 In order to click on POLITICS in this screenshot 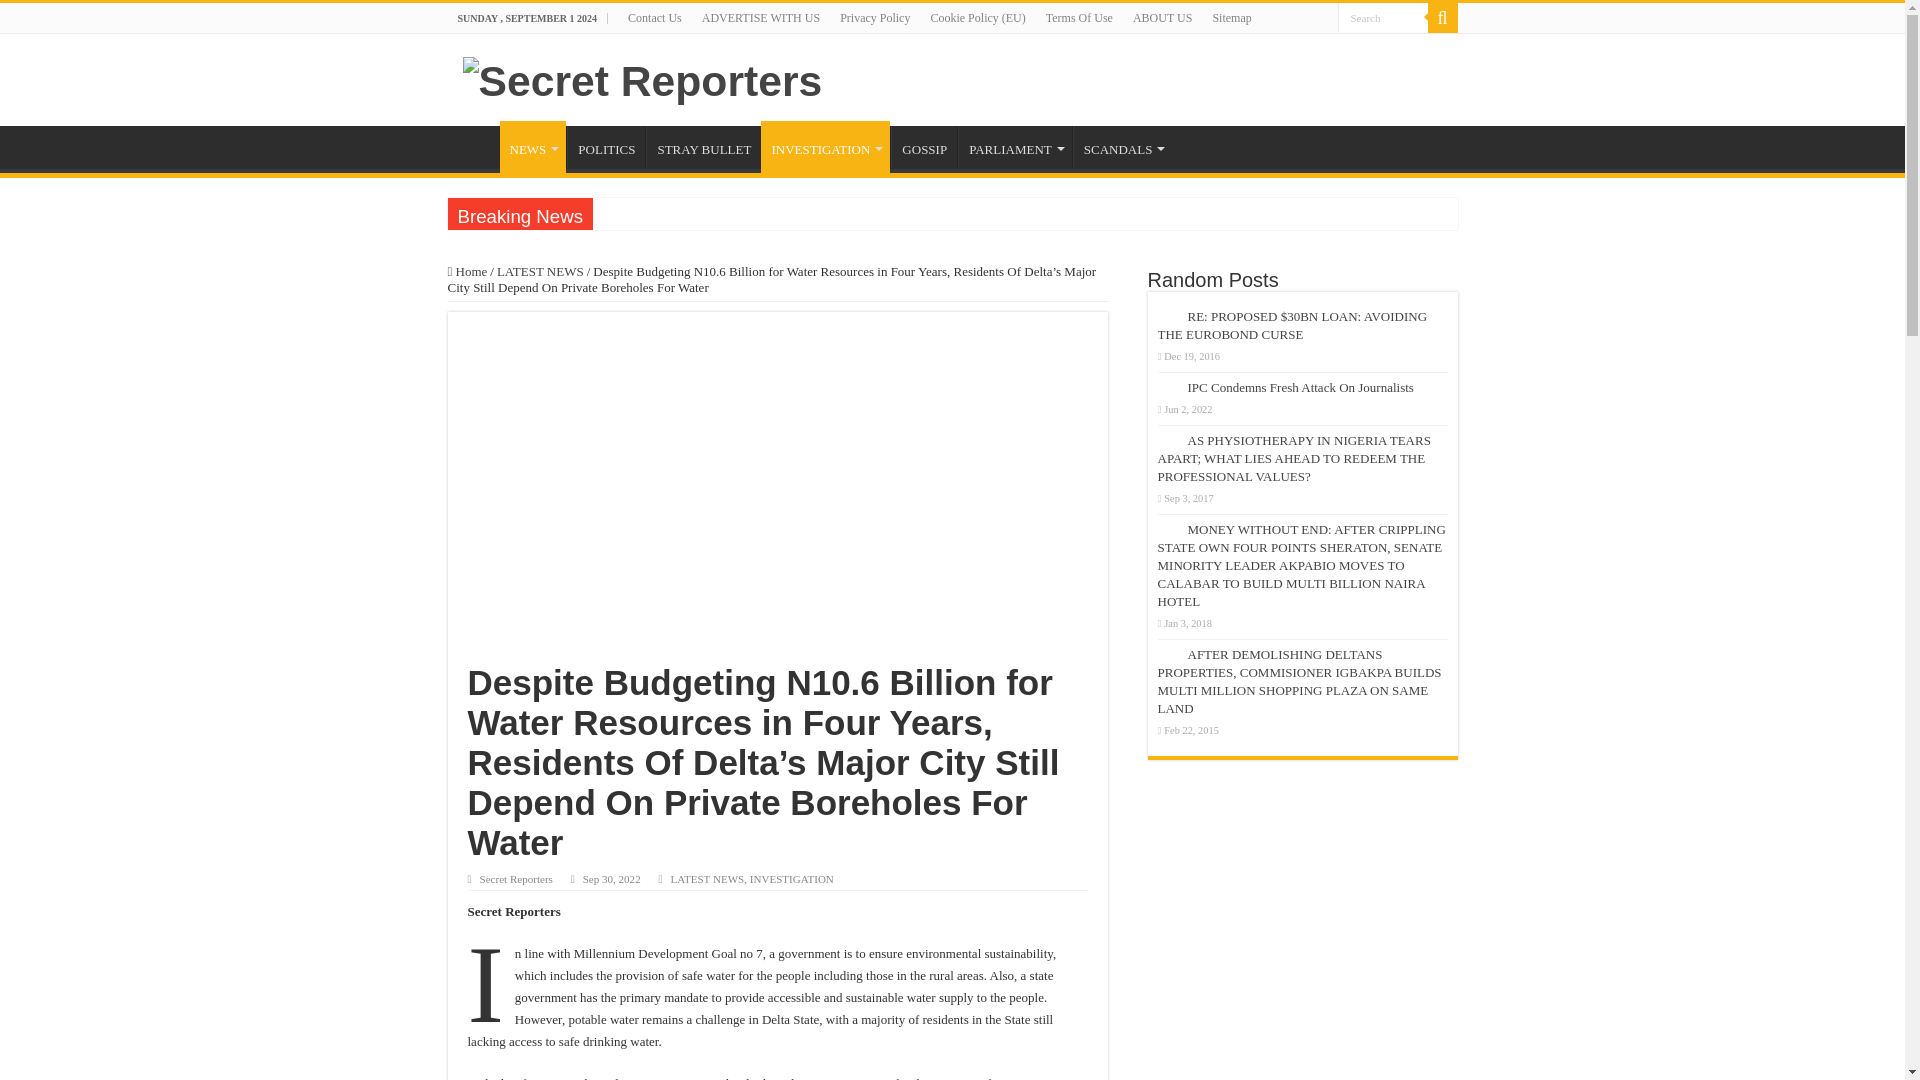, I will do `click(606, 147)`.